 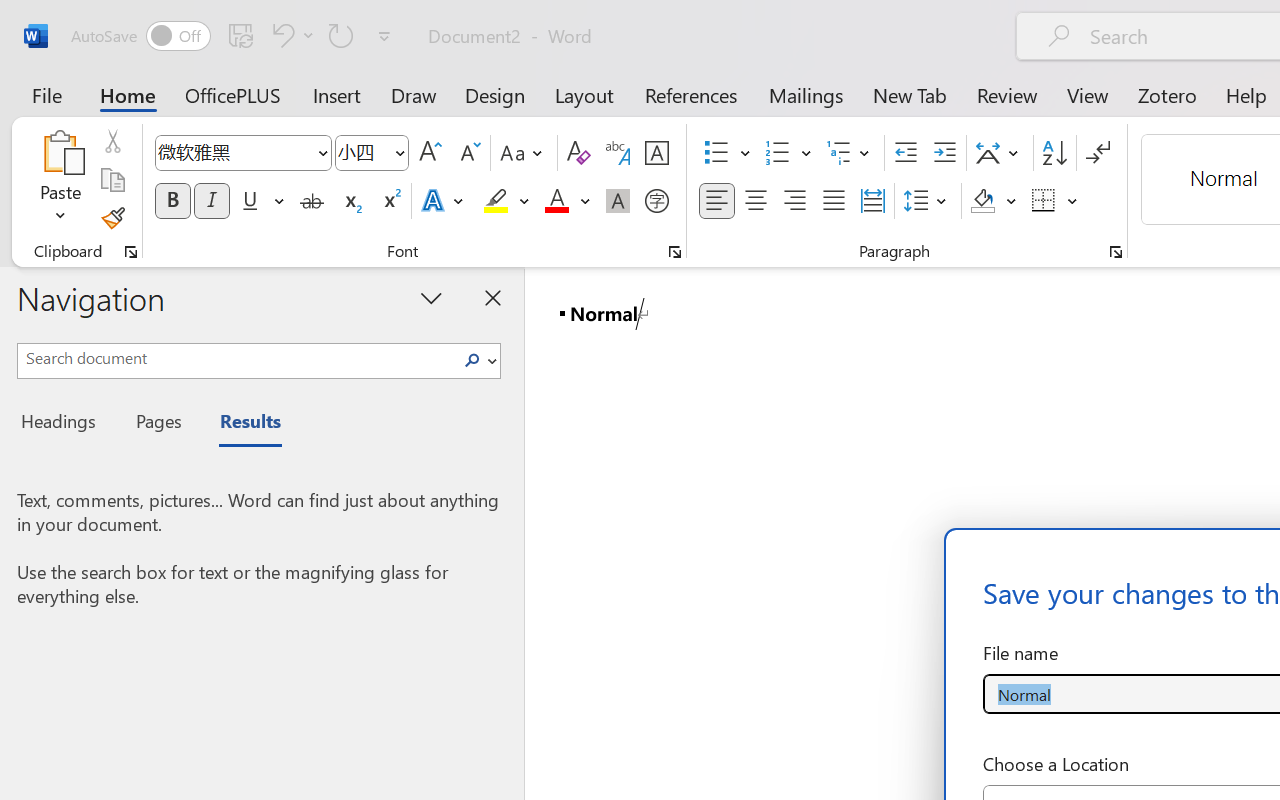 What do you see at coordinates (906, 153) in the screenshot?
I see `Decrease Indent` at bounding box center [906, 153].